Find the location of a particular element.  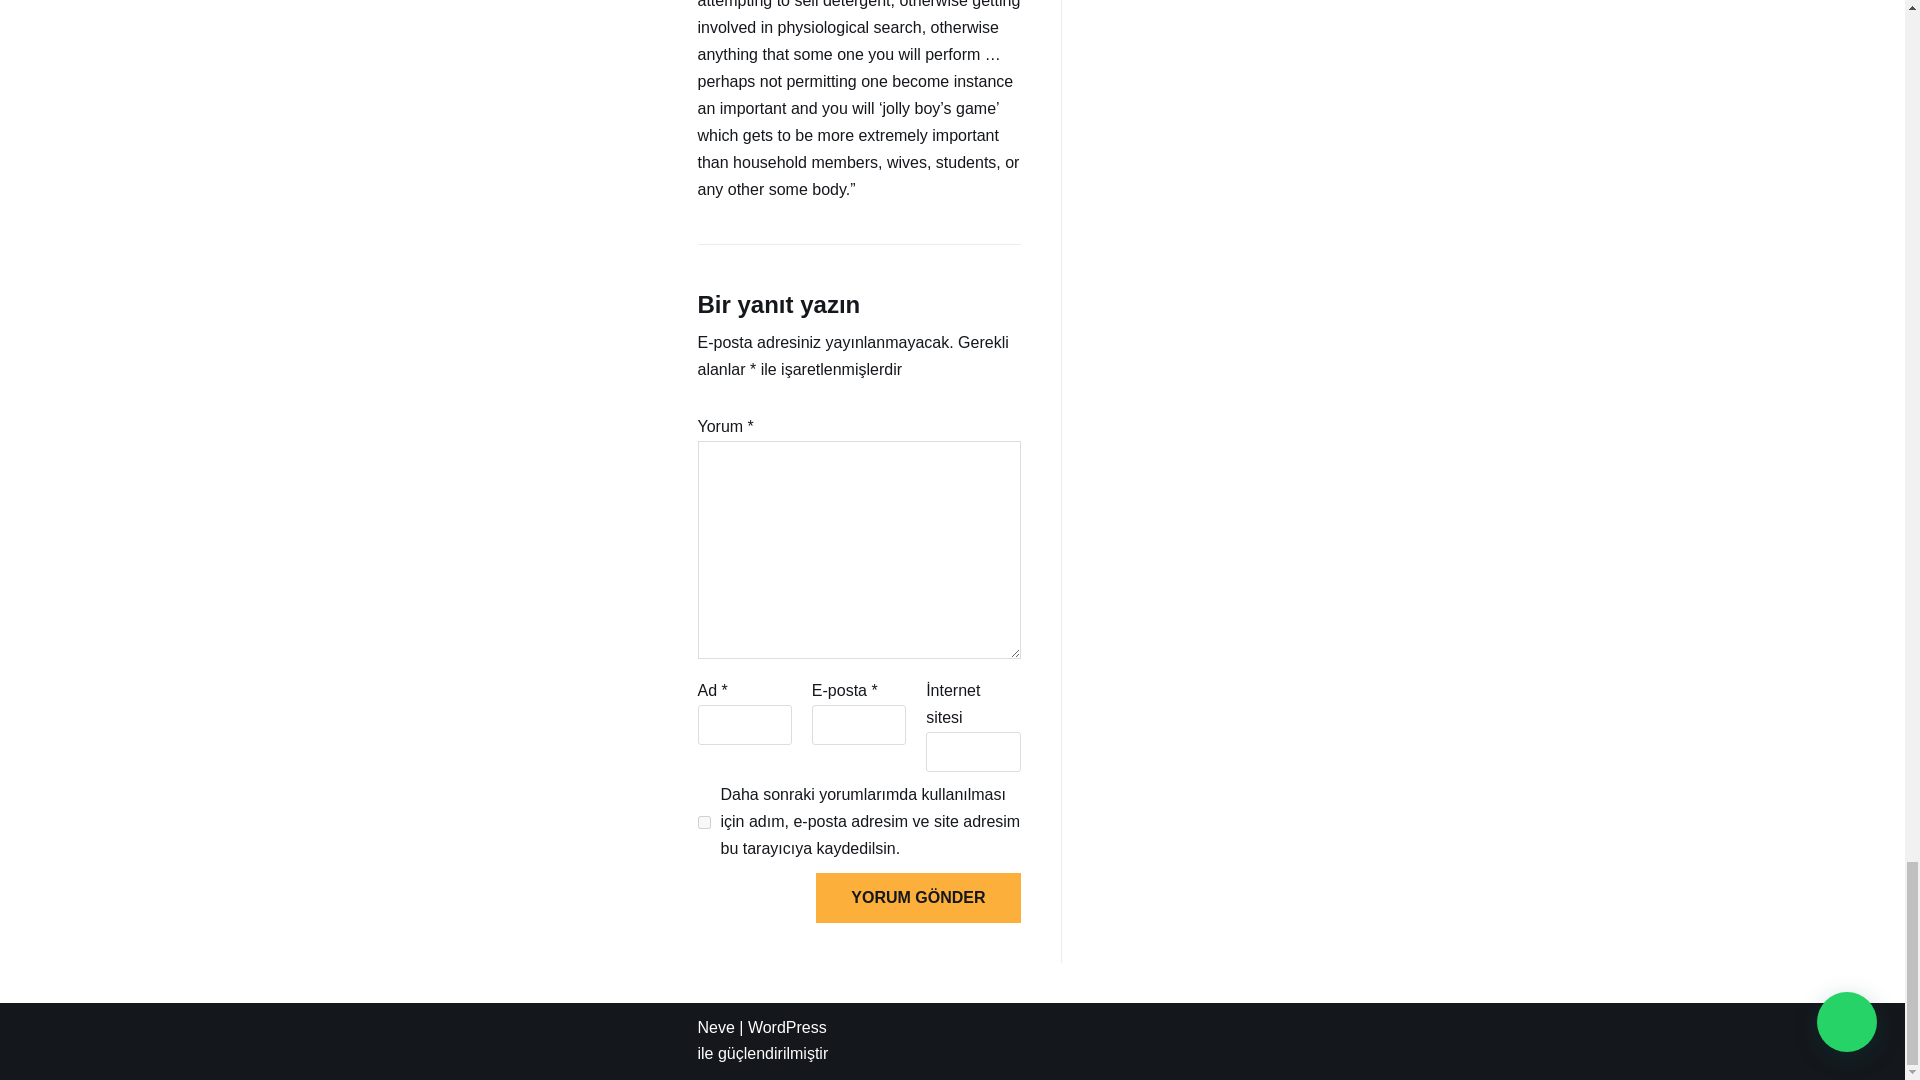

Neve is located at coordinates (716, 1027).